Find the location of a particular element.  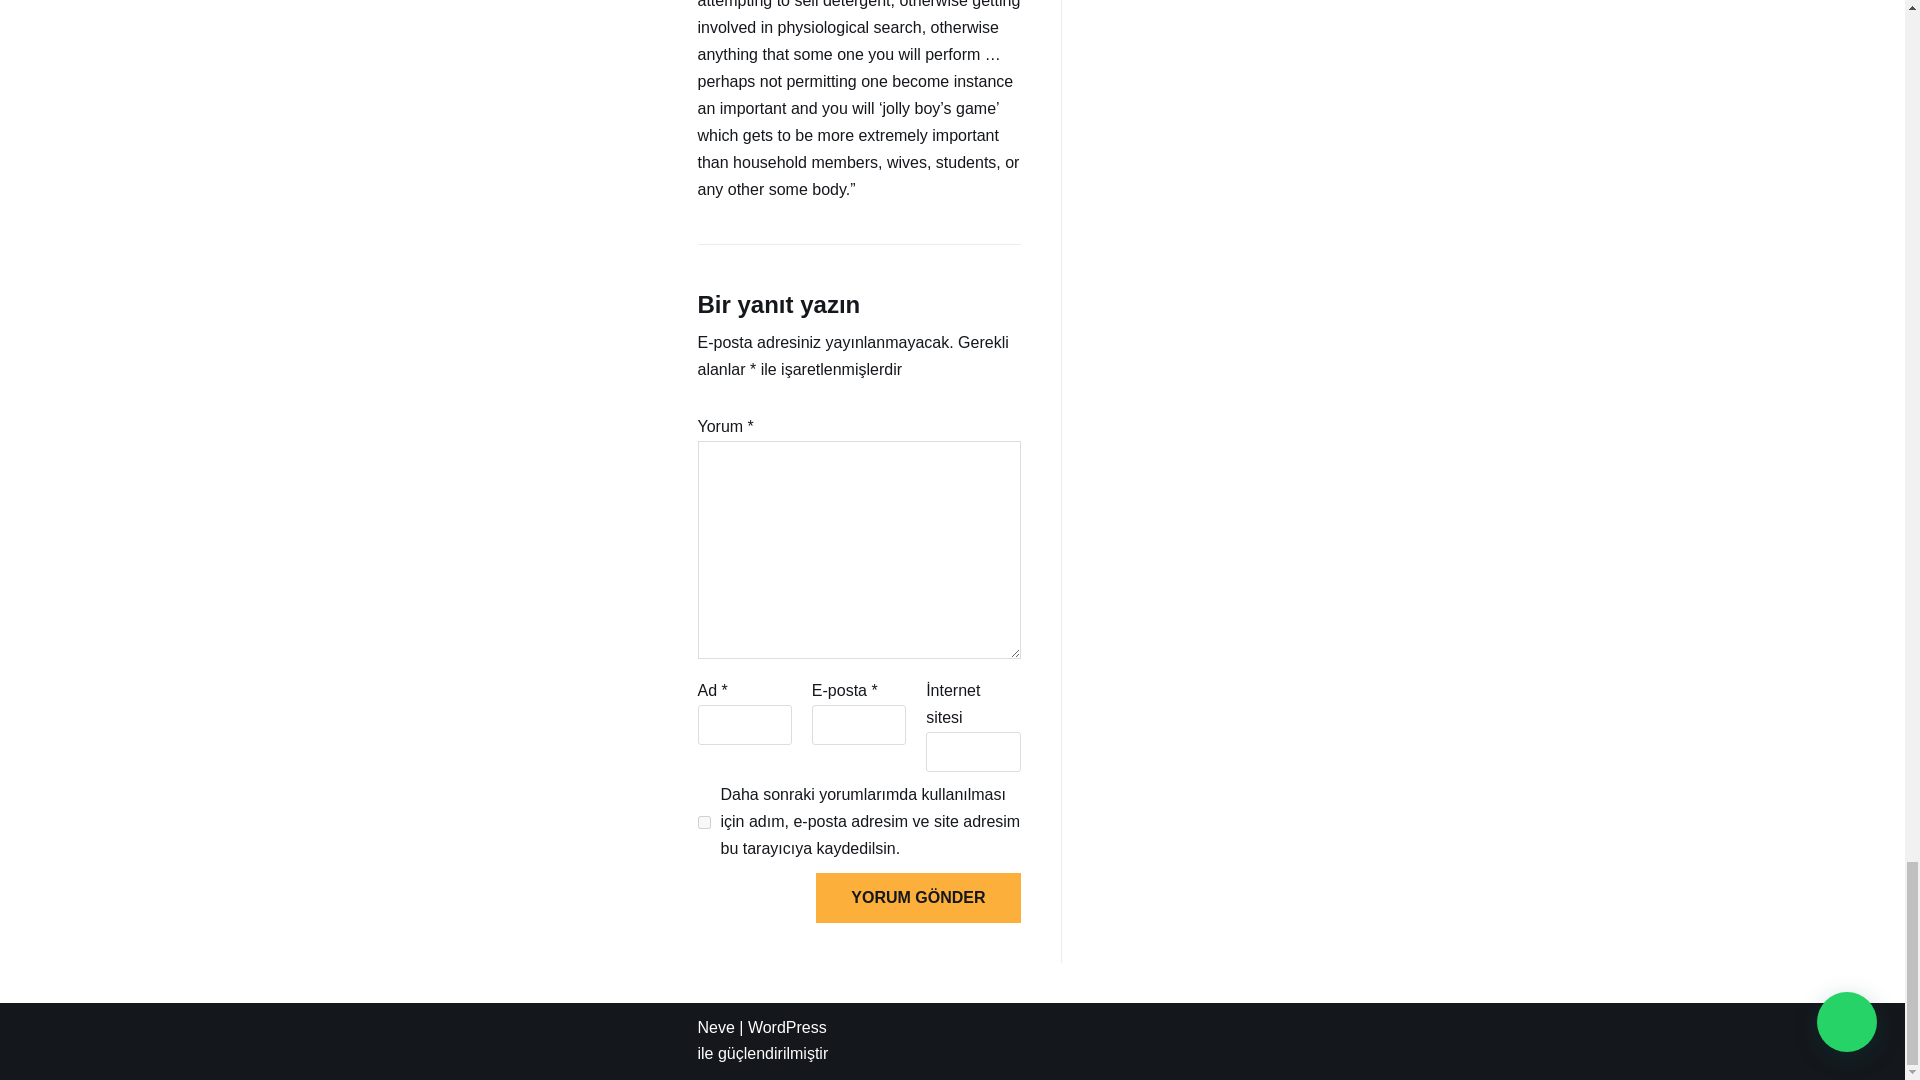

Neve is located at coordinates (716, 1027).